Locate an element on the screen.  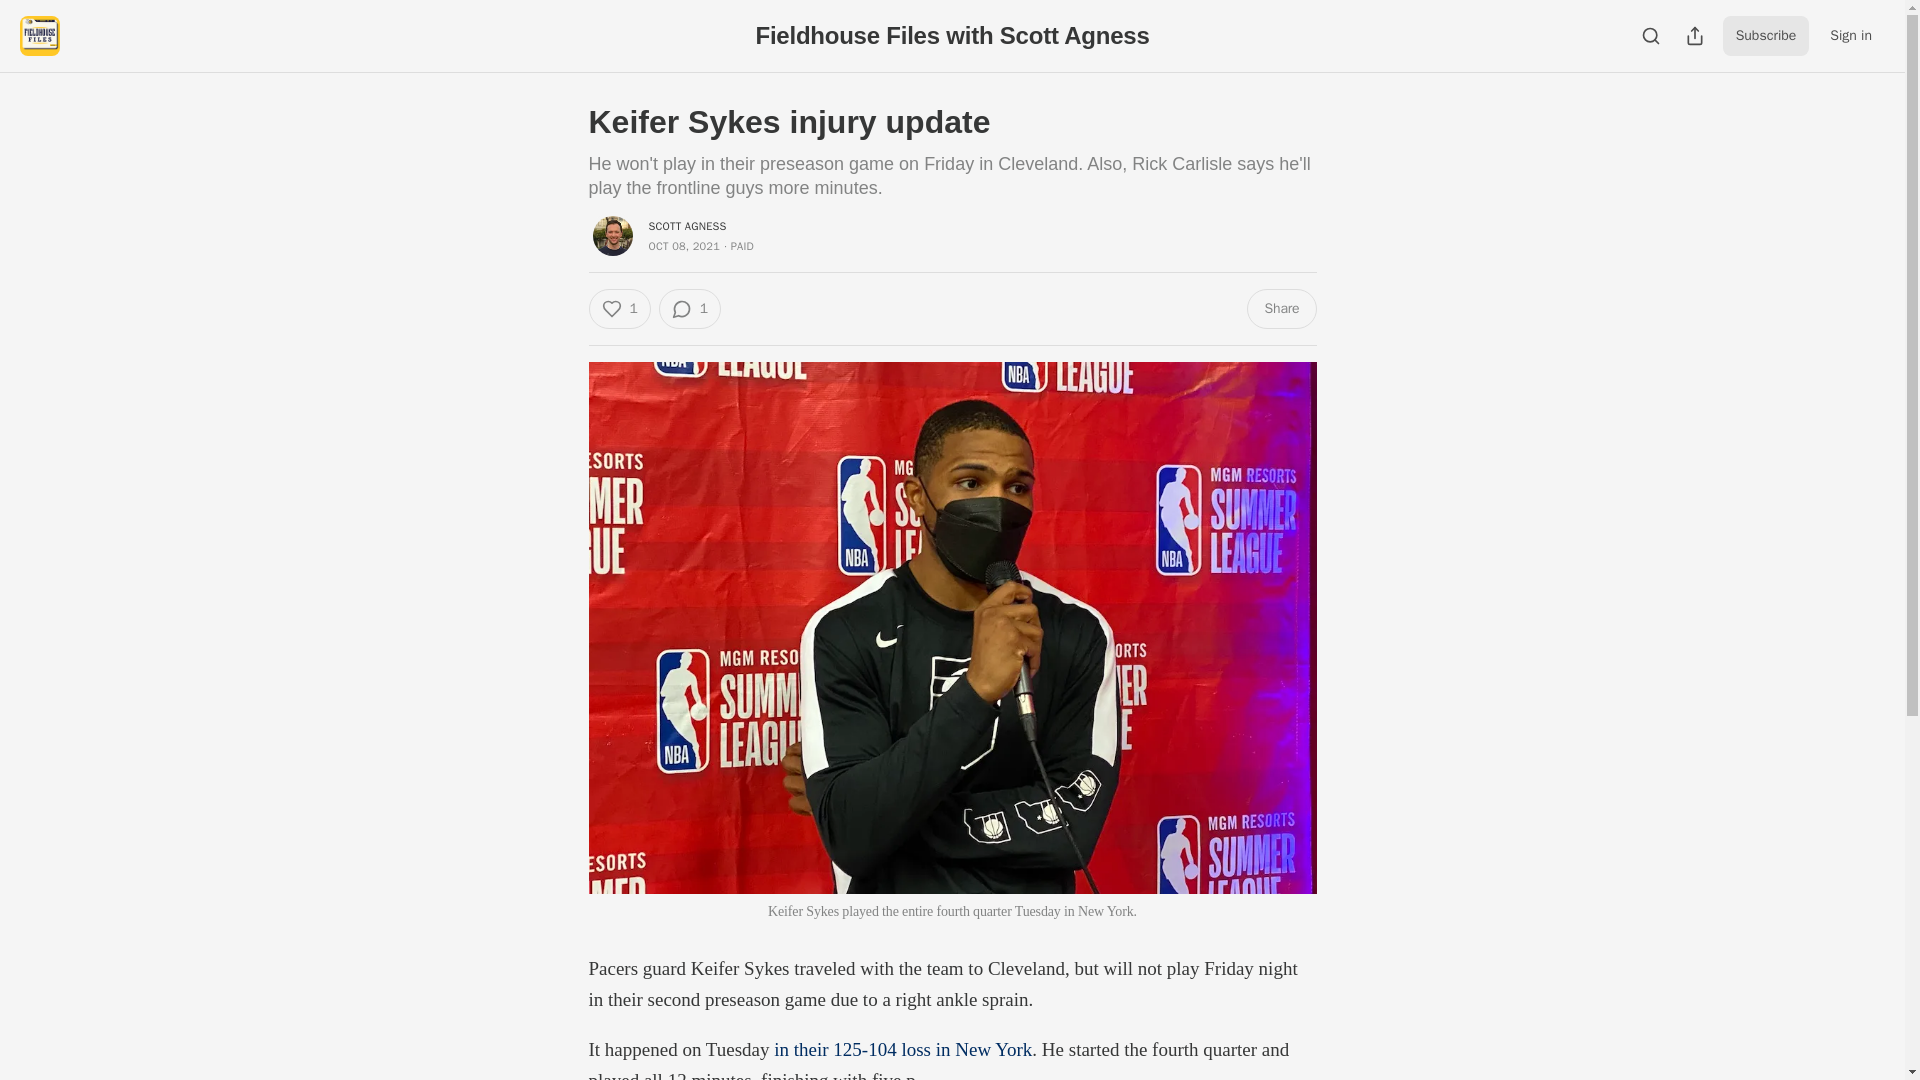
Share is located at coordinates (1280, 309).